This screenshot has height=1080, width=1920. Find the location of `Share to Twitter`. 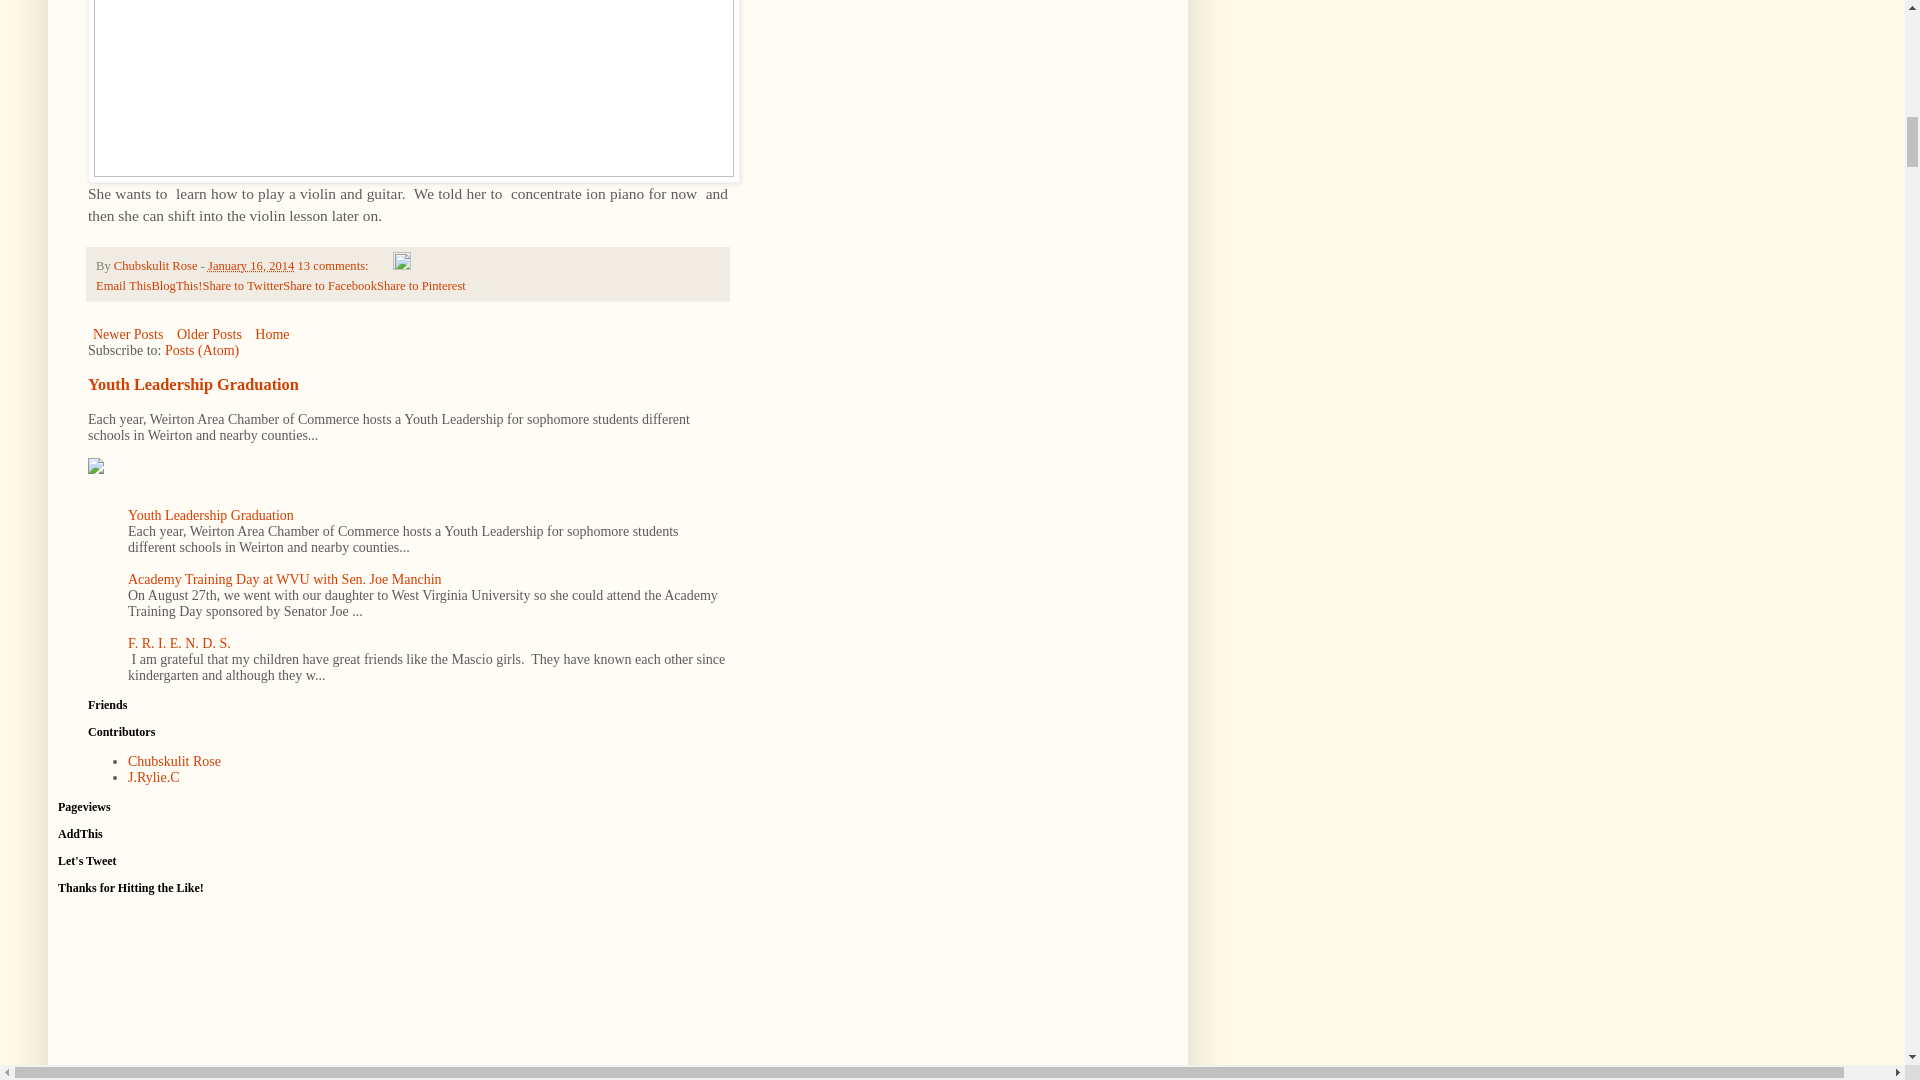

Share to Twitter is located at coordinates (242, 285).